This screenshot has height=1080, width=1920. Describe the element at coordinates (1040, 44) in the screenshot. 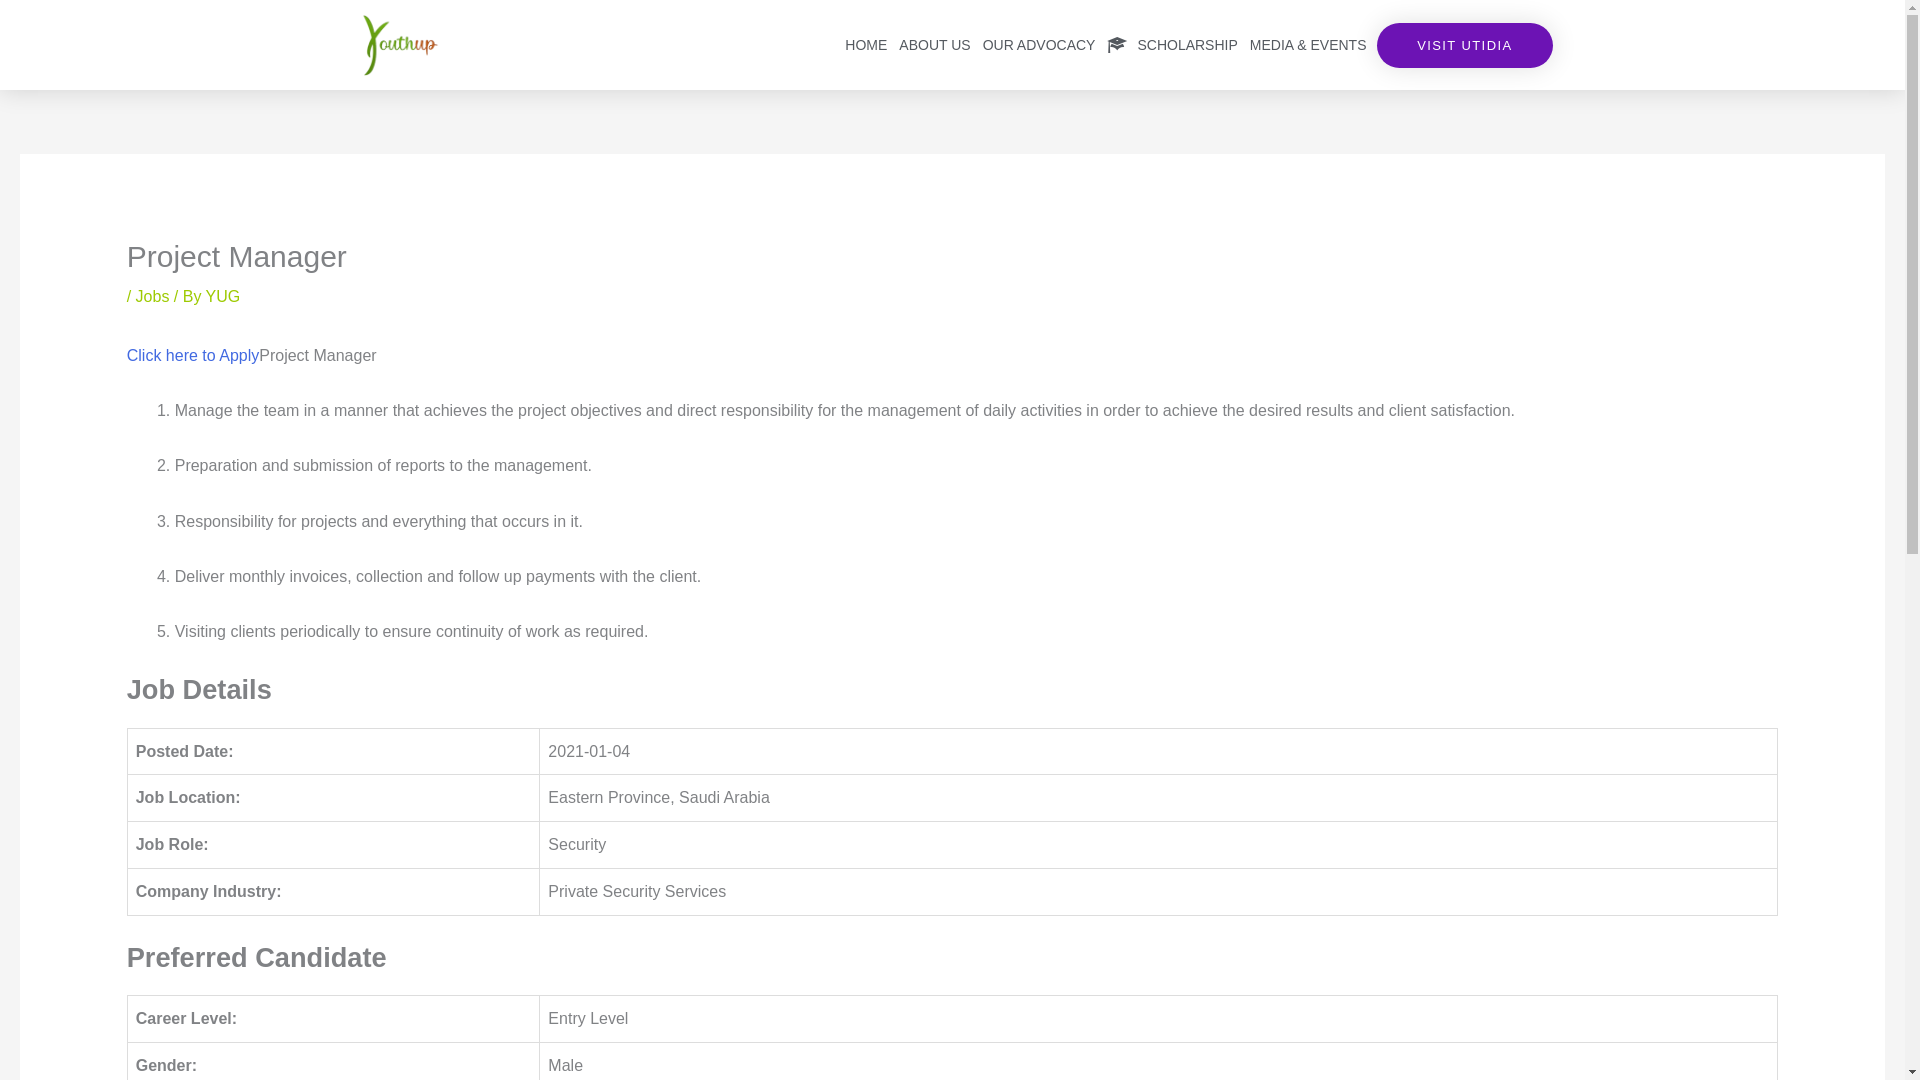

I see `OUR ADVOCACY` at that location.